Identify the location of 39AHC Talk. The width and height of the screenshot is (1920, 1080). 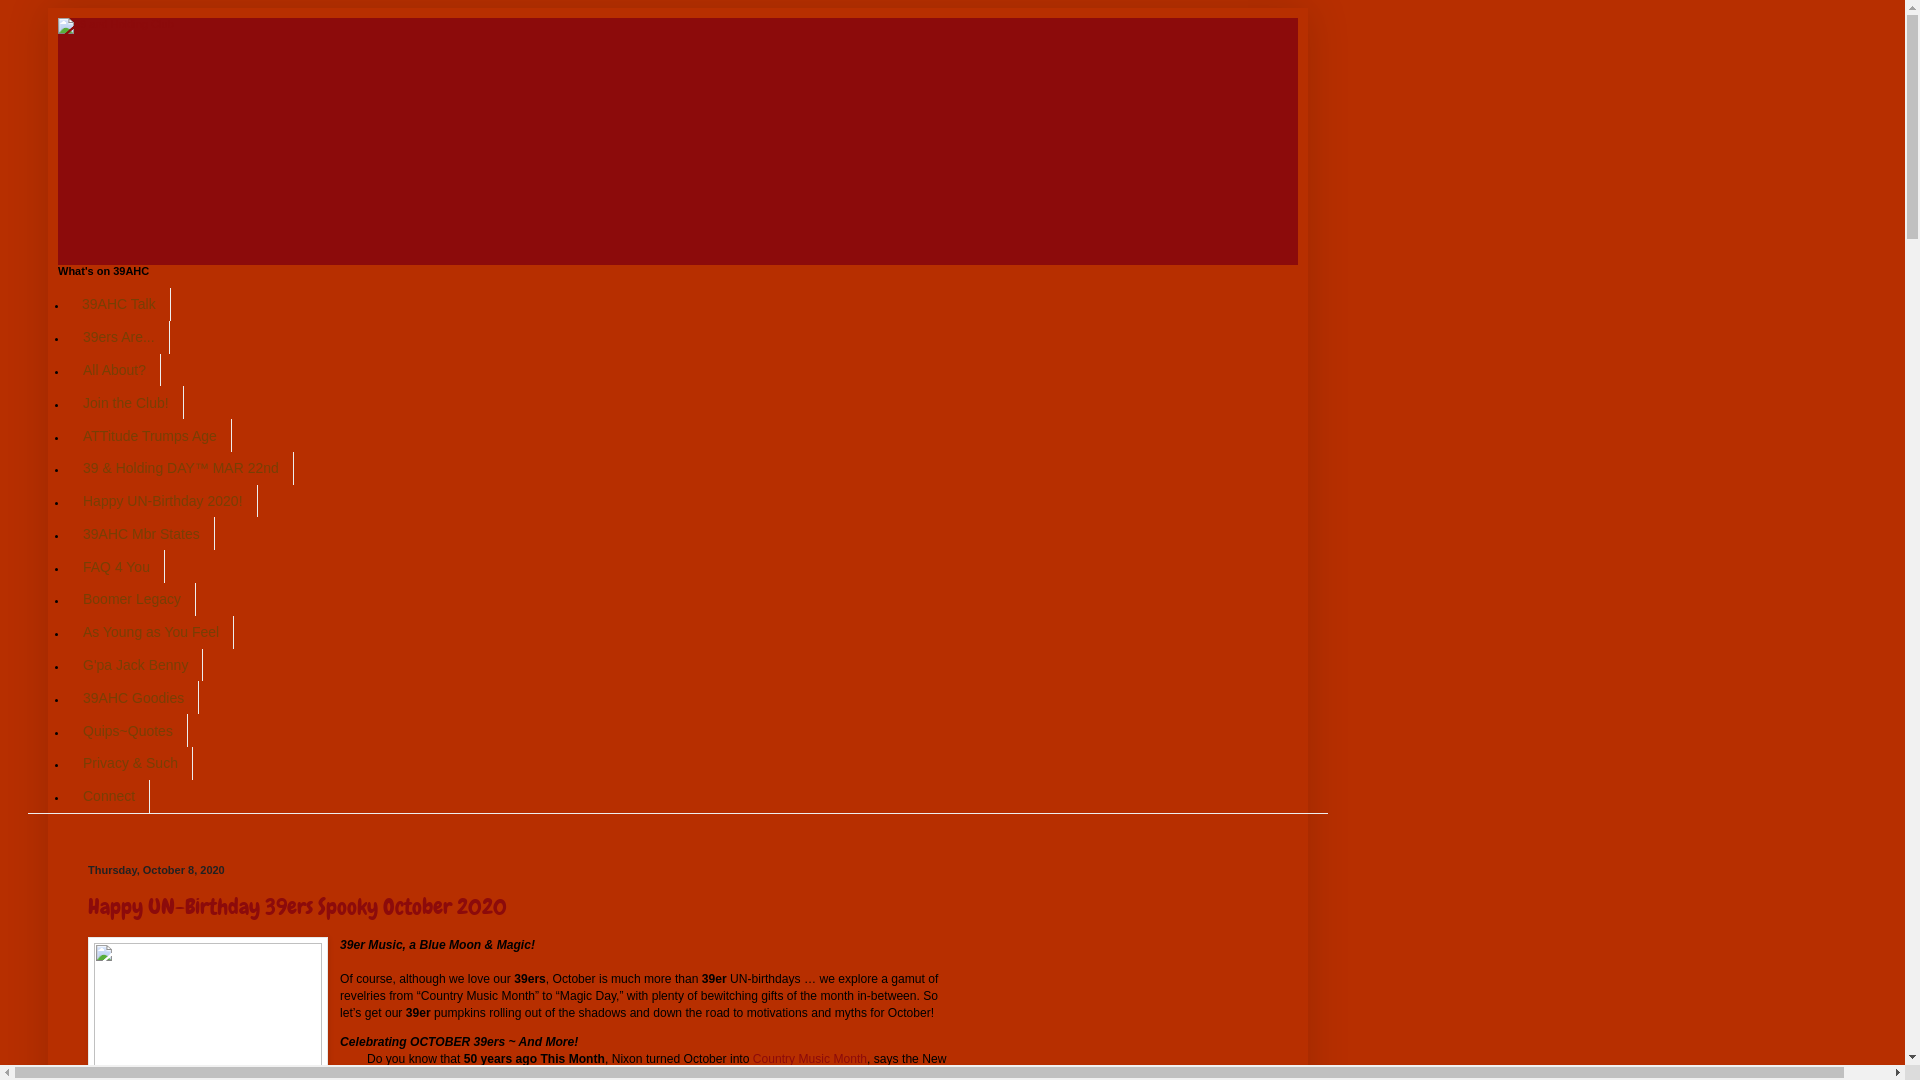
(120, 304).